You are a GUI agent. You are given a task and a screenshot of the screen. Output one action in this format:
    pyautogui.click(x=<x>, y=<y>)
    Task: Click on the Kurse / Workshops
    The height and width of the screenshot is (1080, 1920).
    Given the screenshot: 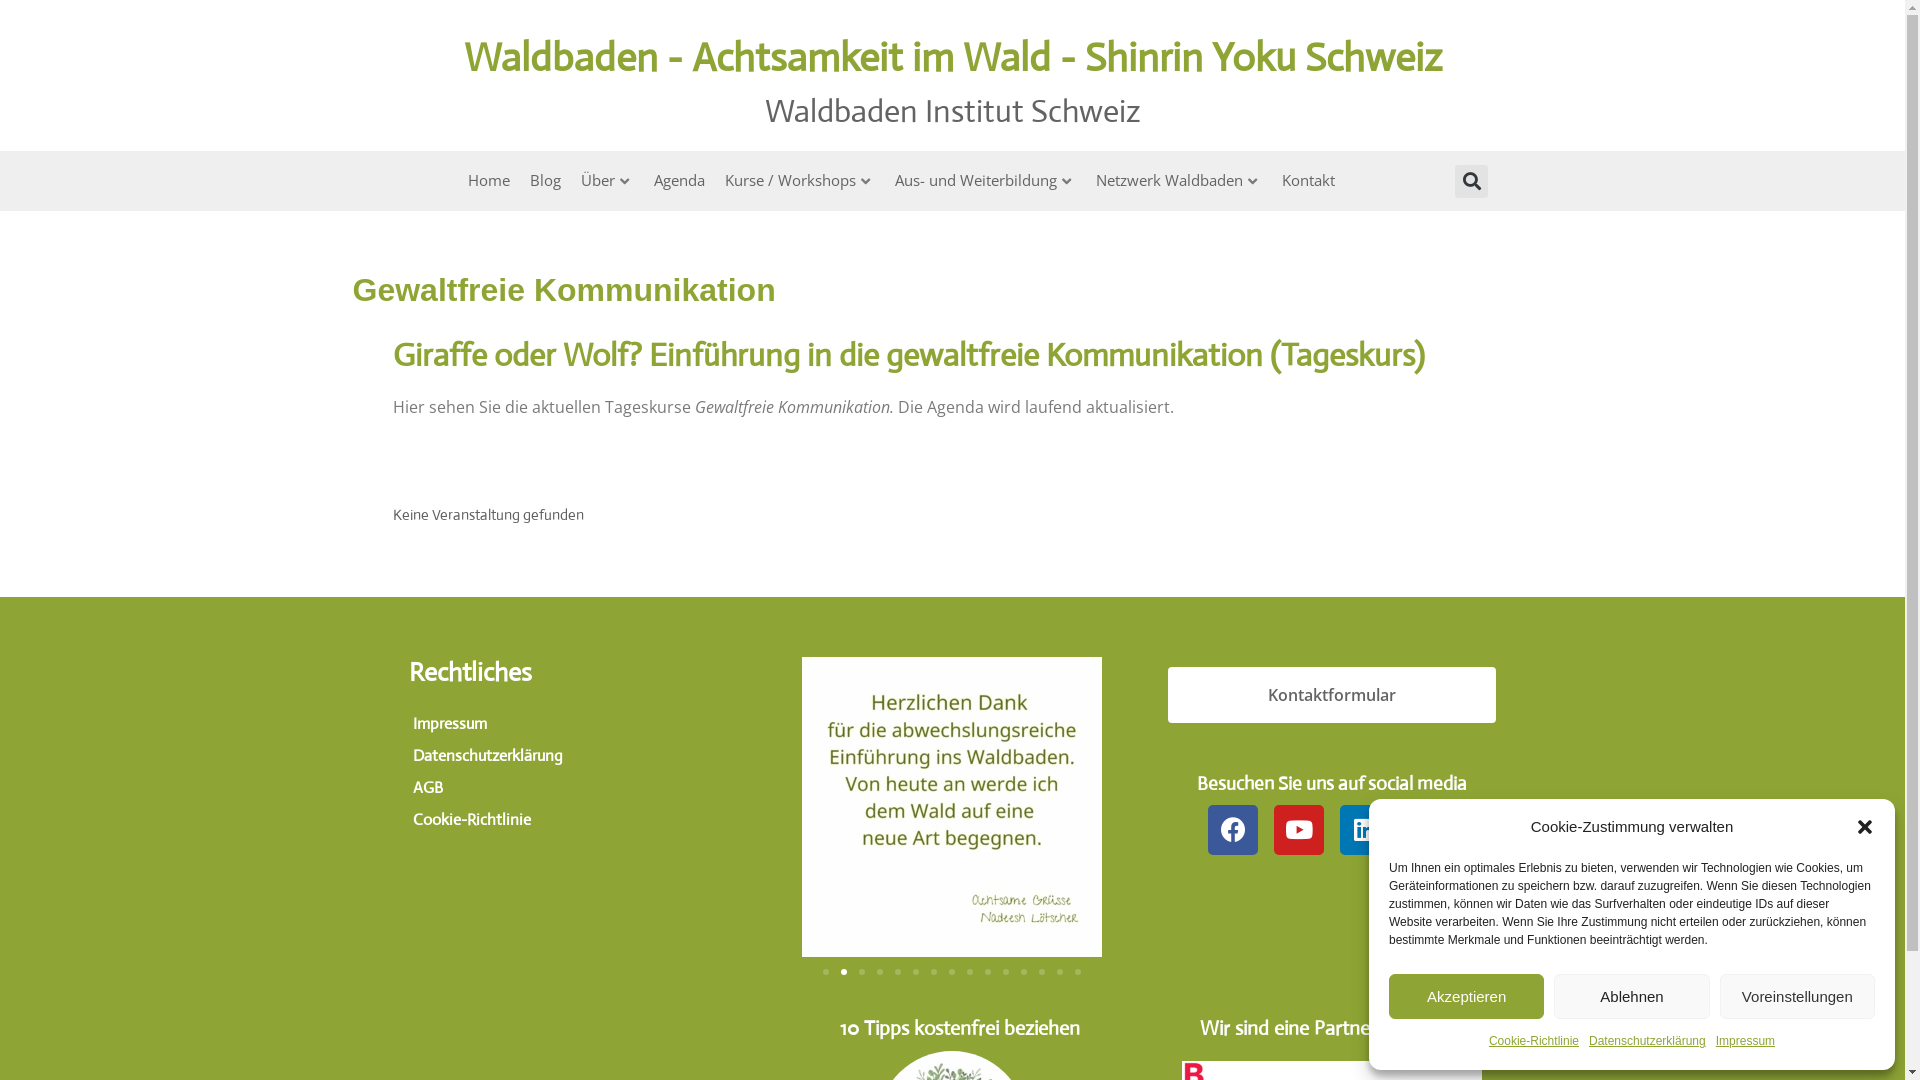 What is the action you would take?
    pyautogui.click(x=800, y=181)
    